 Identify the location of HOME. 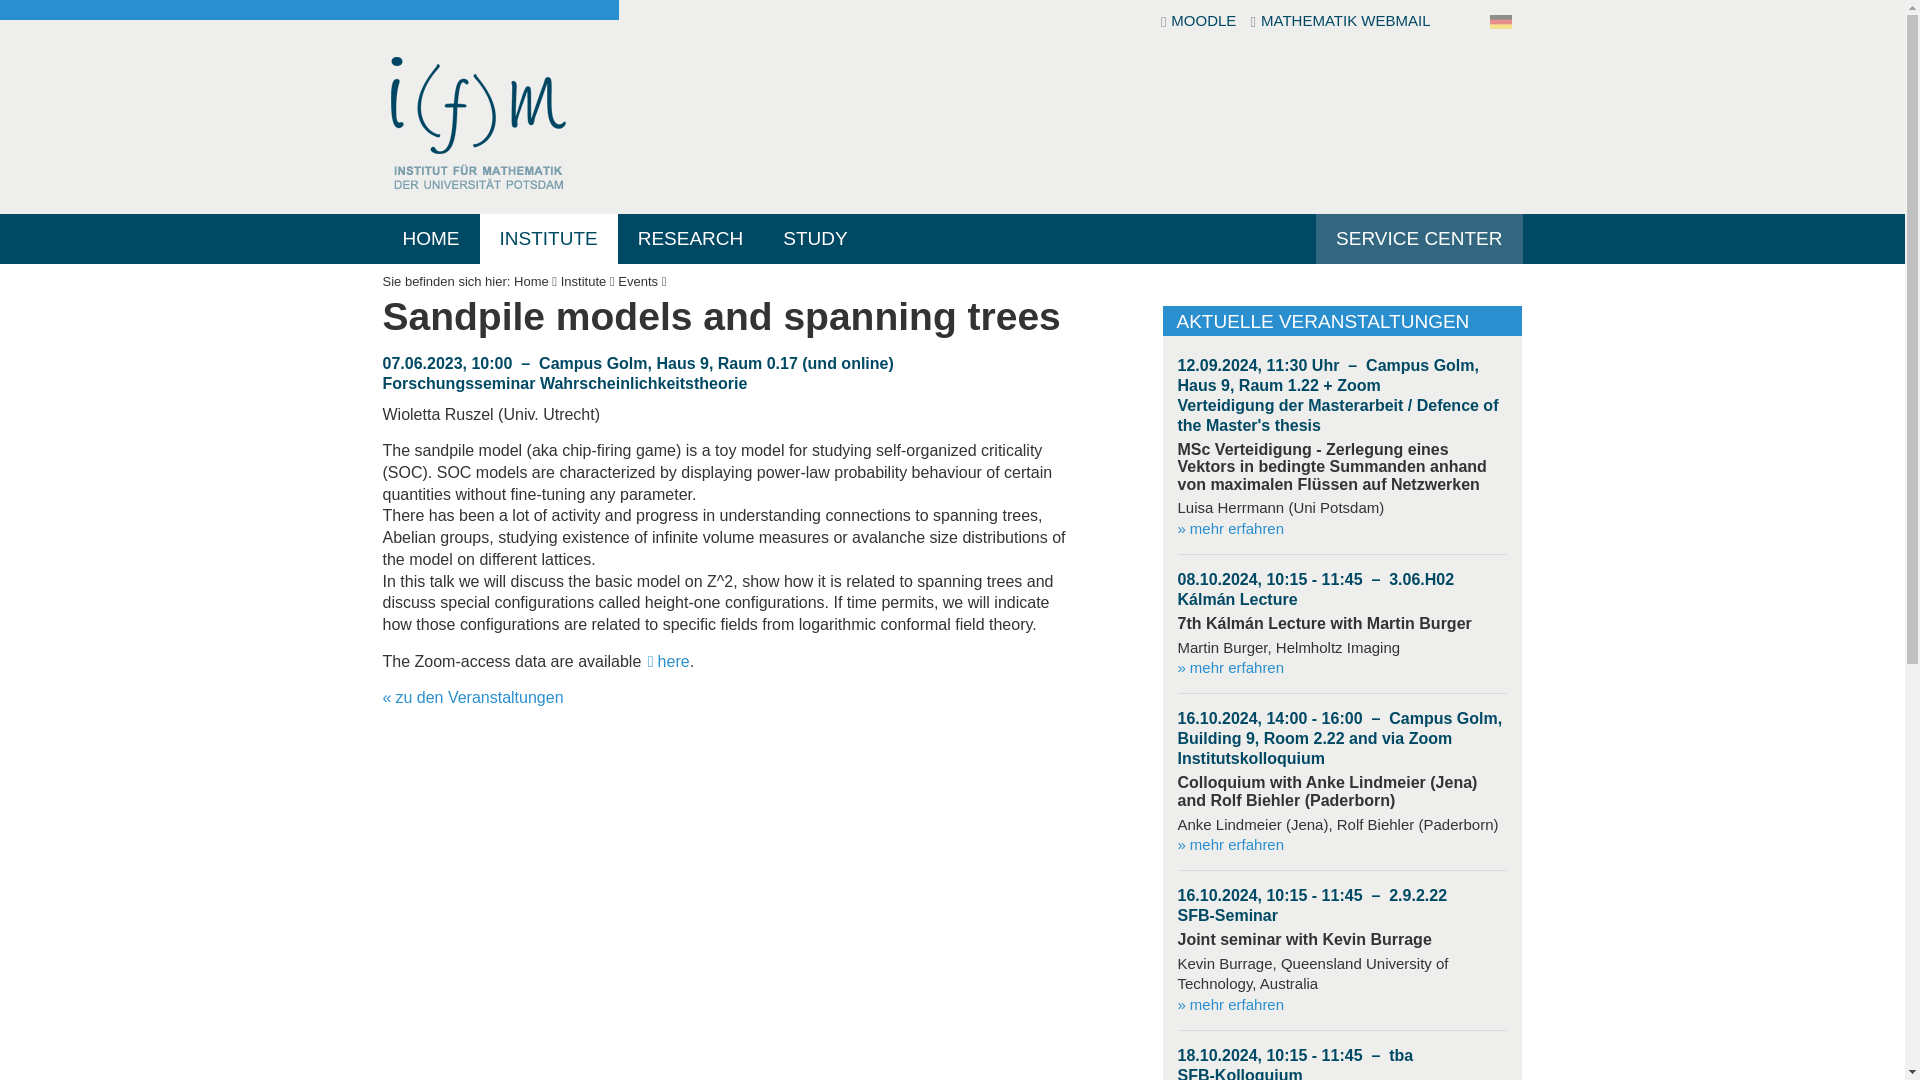
(430, 238).